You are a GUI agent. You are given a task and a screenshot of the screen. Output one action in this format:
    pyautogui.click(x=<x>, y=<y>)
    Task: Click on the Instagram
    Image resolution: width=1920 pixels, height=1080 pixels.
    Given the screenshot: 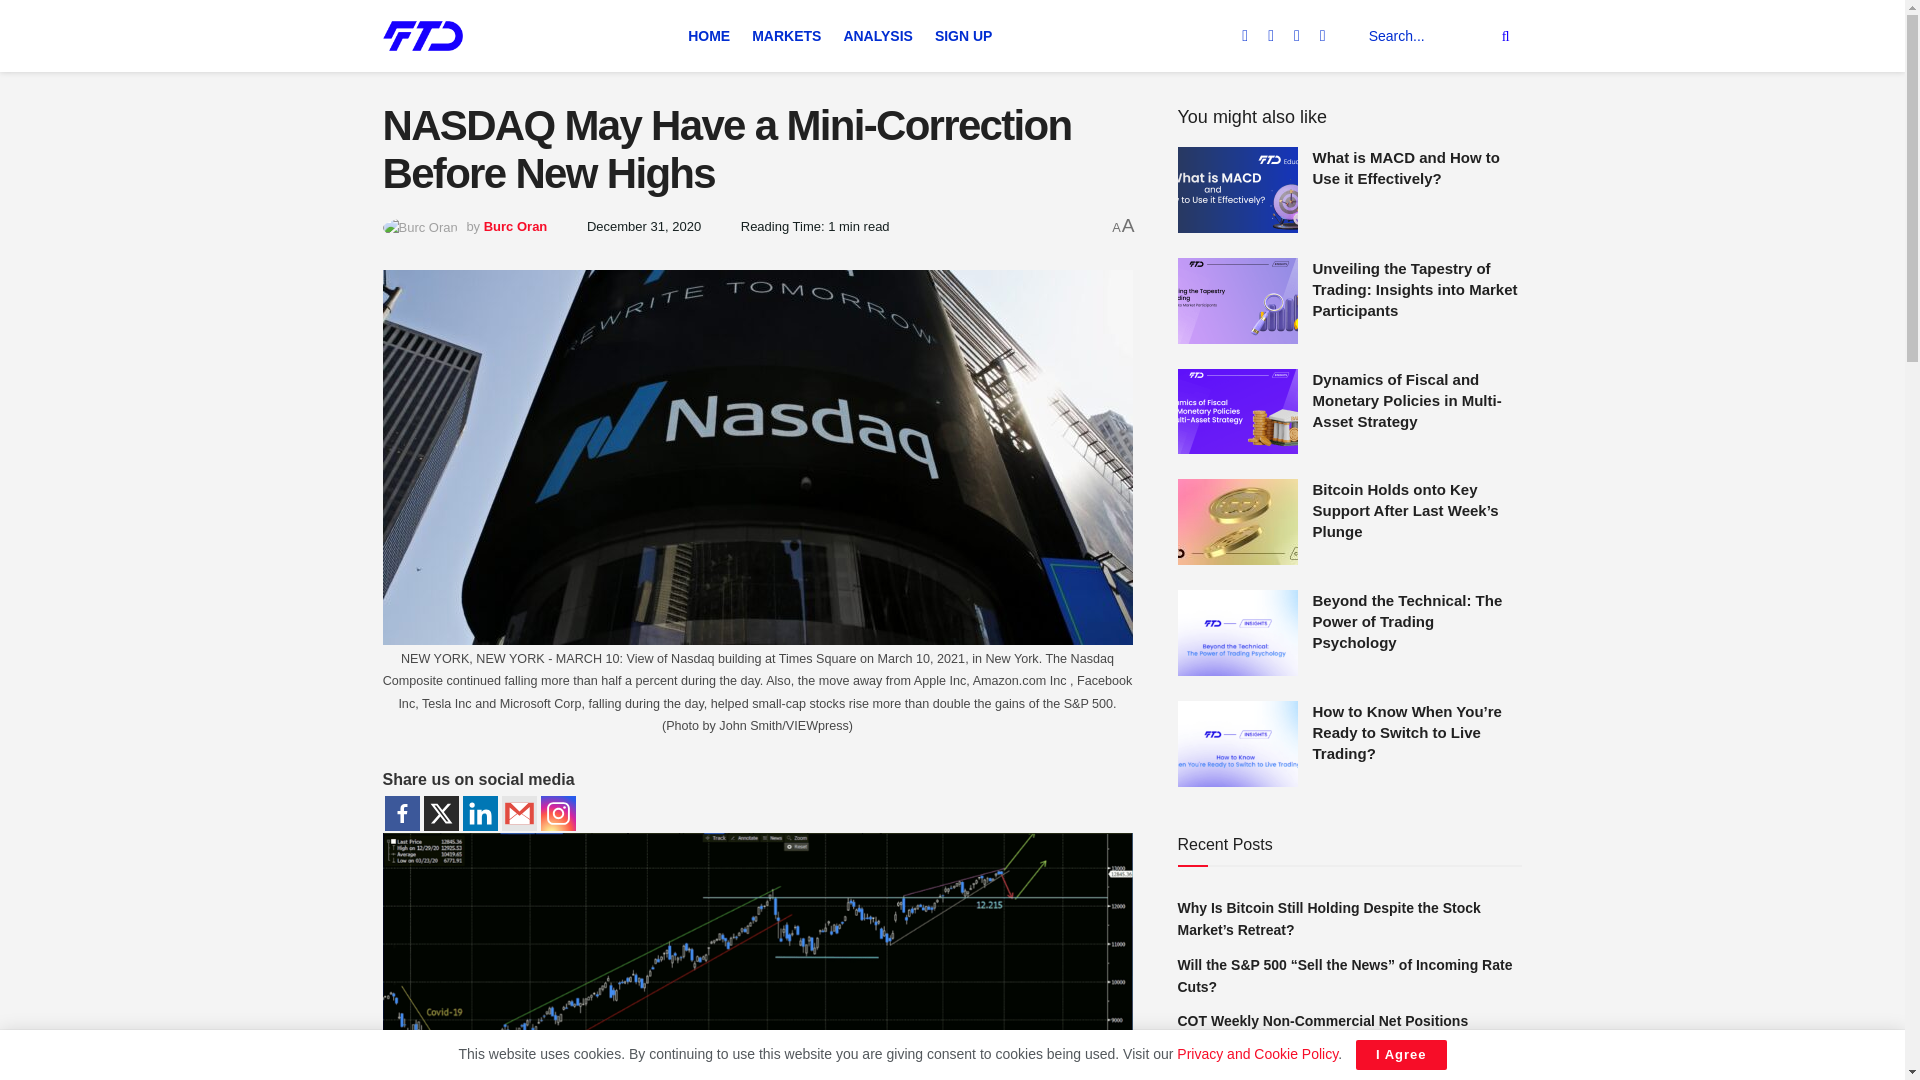 What is the action you would take?
    pyautogui.click(x=556, y=812)
    